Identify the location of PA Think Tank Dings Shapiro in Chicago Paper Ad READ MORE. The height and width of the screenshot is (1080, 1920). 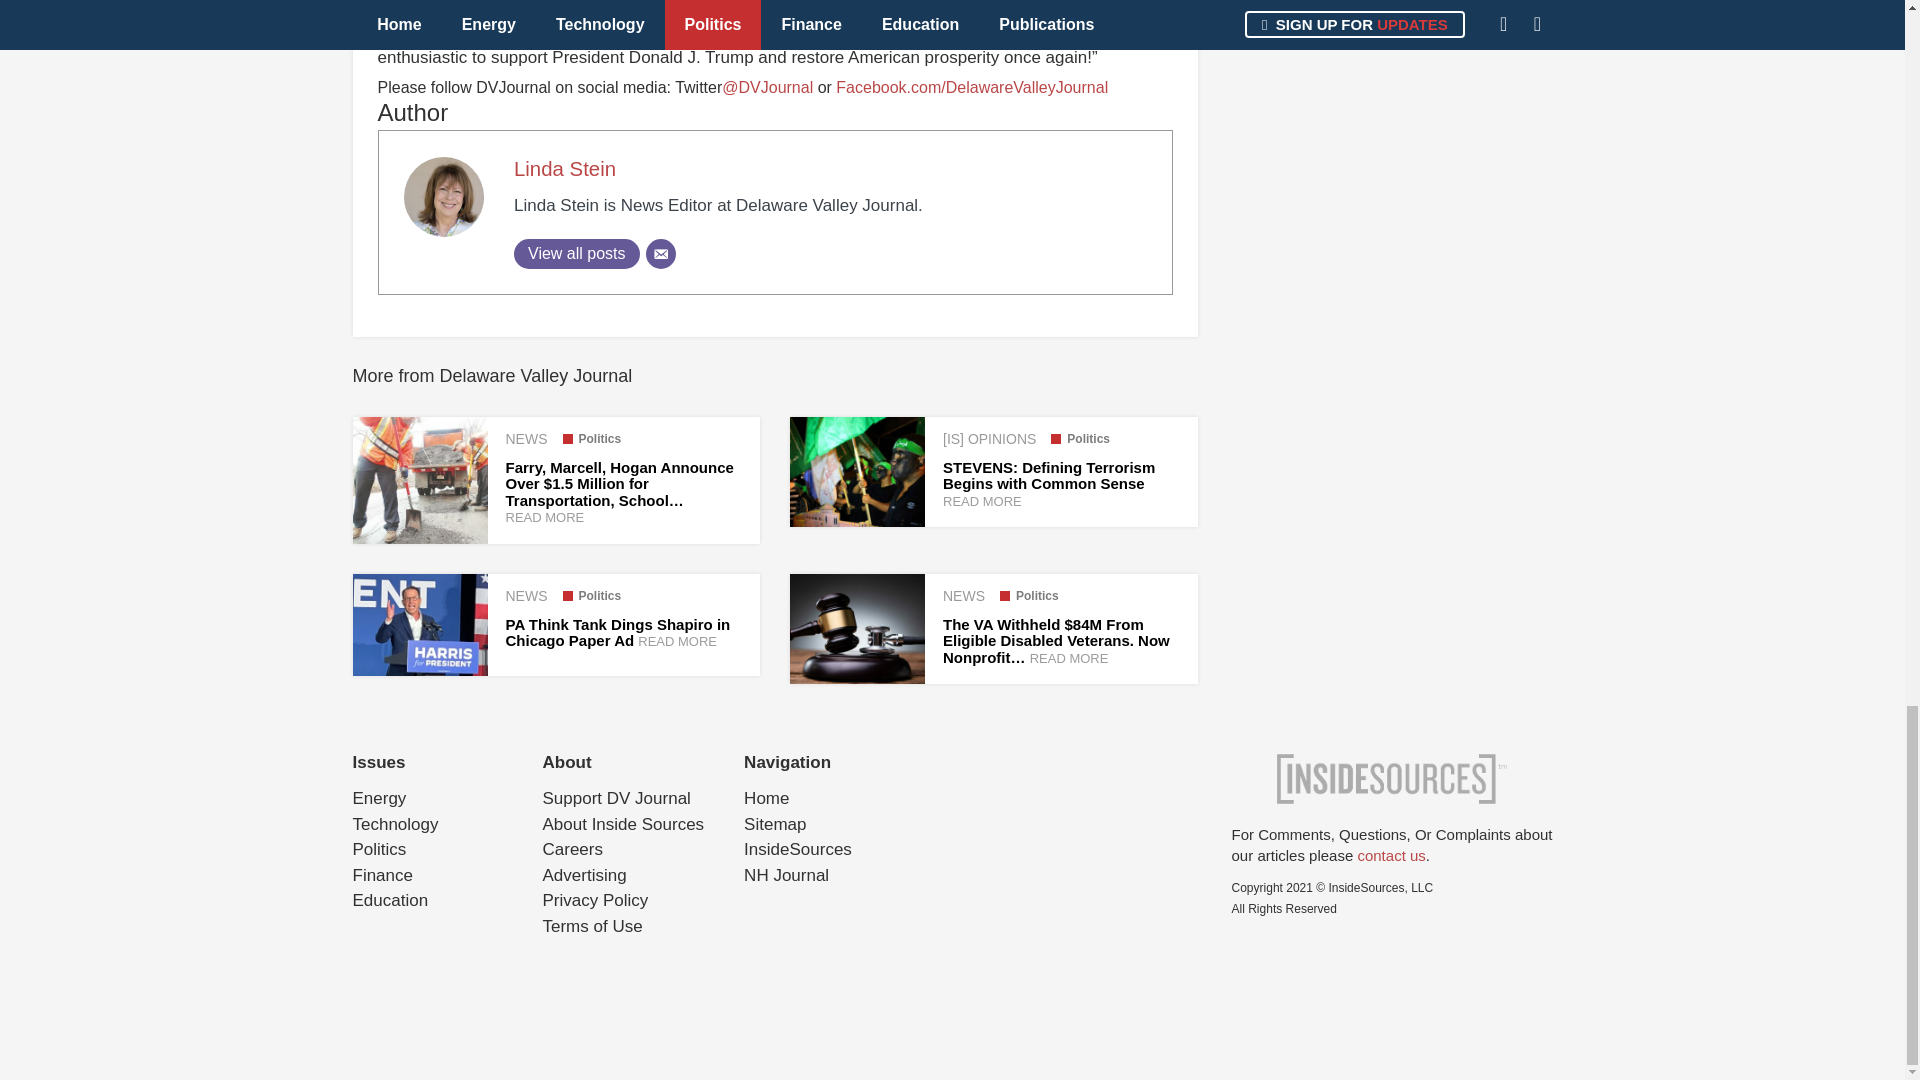
(618, 632).